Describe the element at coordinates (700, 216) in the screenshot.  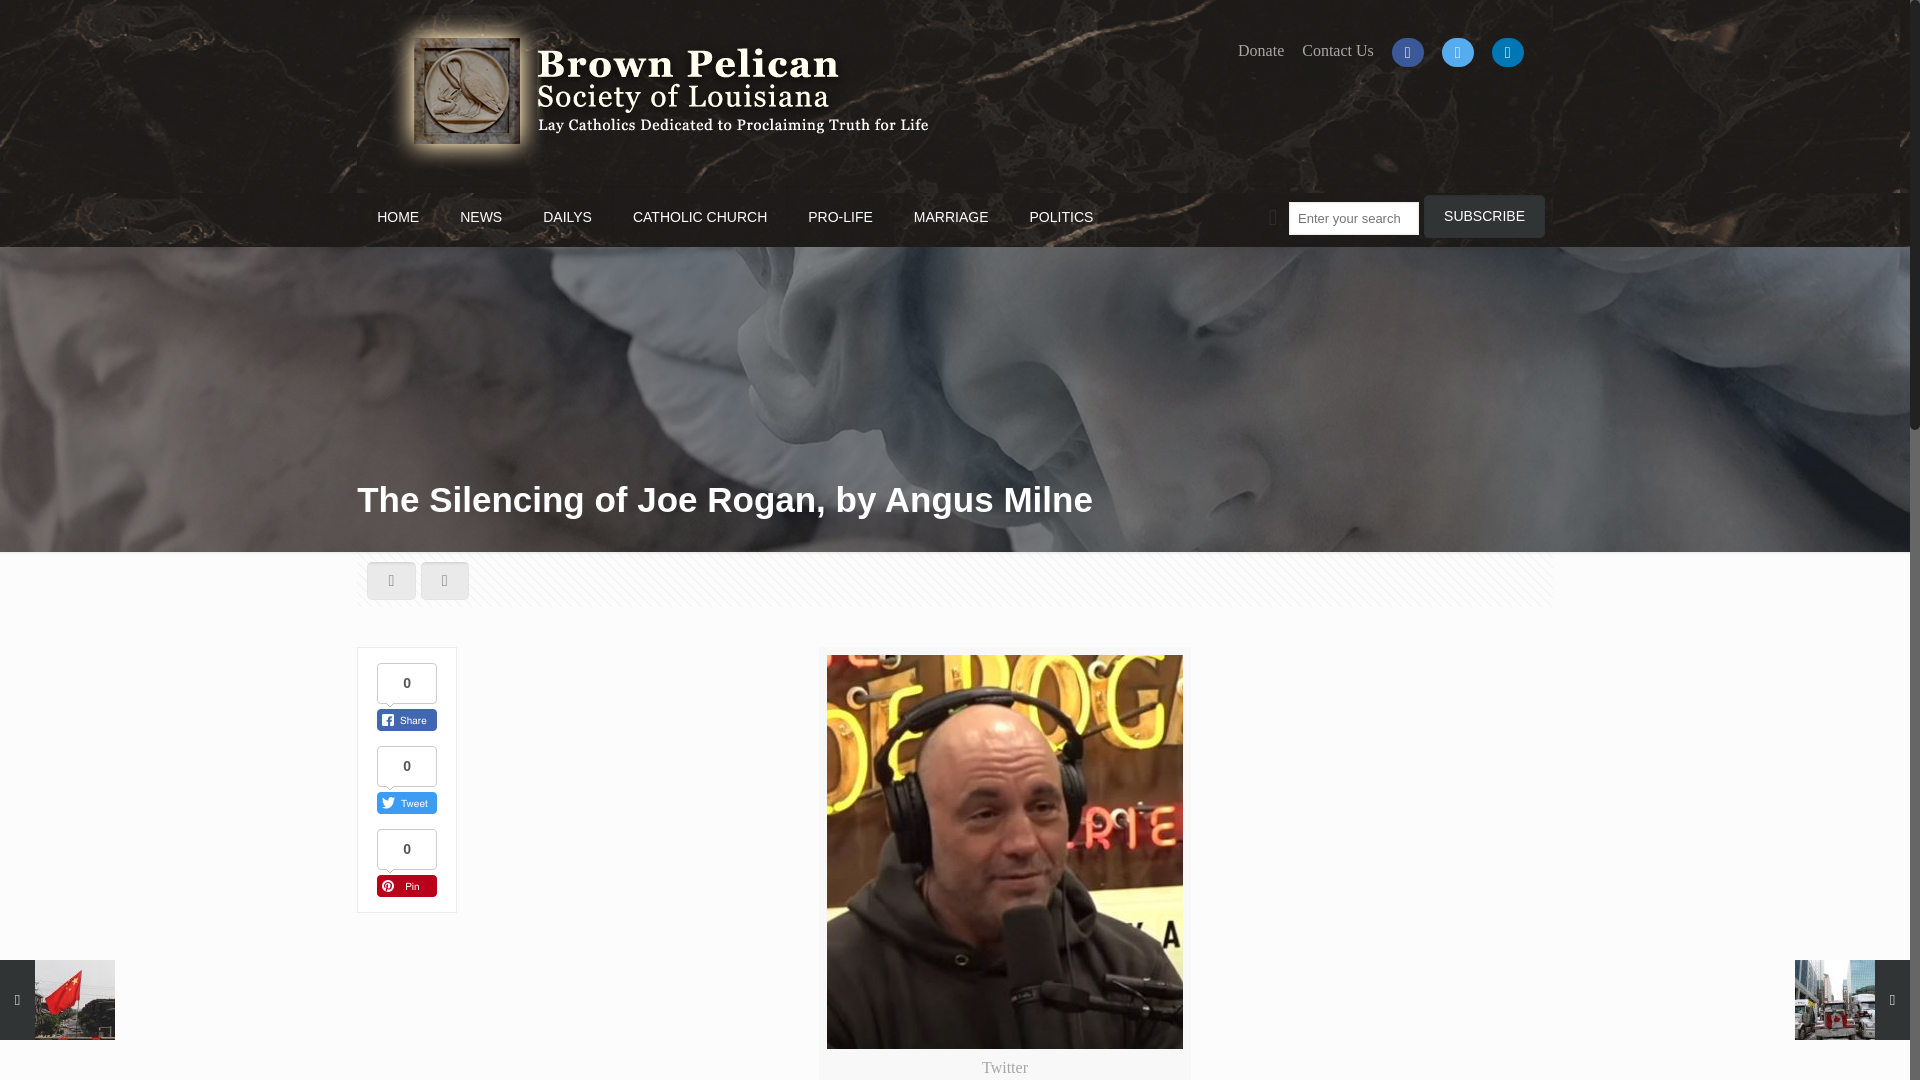
I see `CATHOLIC CHURCH` at that location.